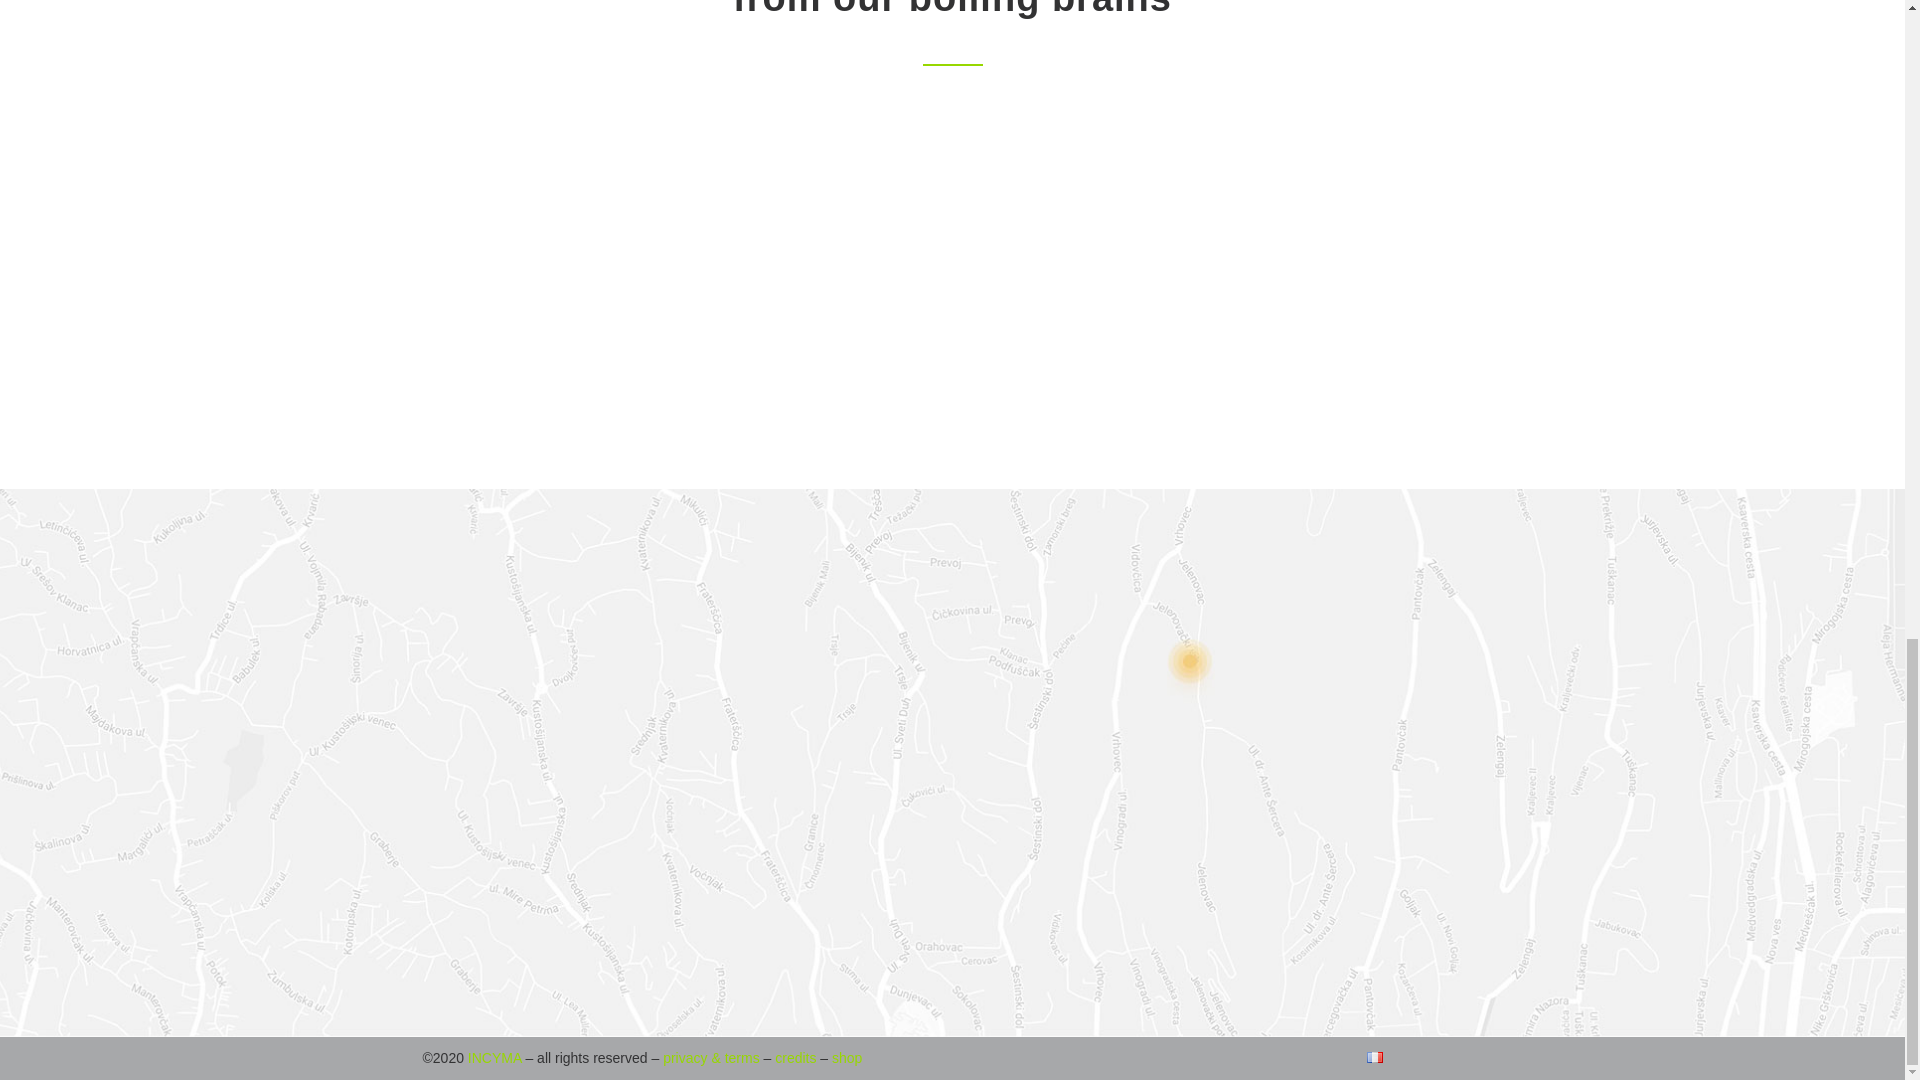  Describe the element at coordinates (796, 1057) in the screenshot. I see `credits` at that location.